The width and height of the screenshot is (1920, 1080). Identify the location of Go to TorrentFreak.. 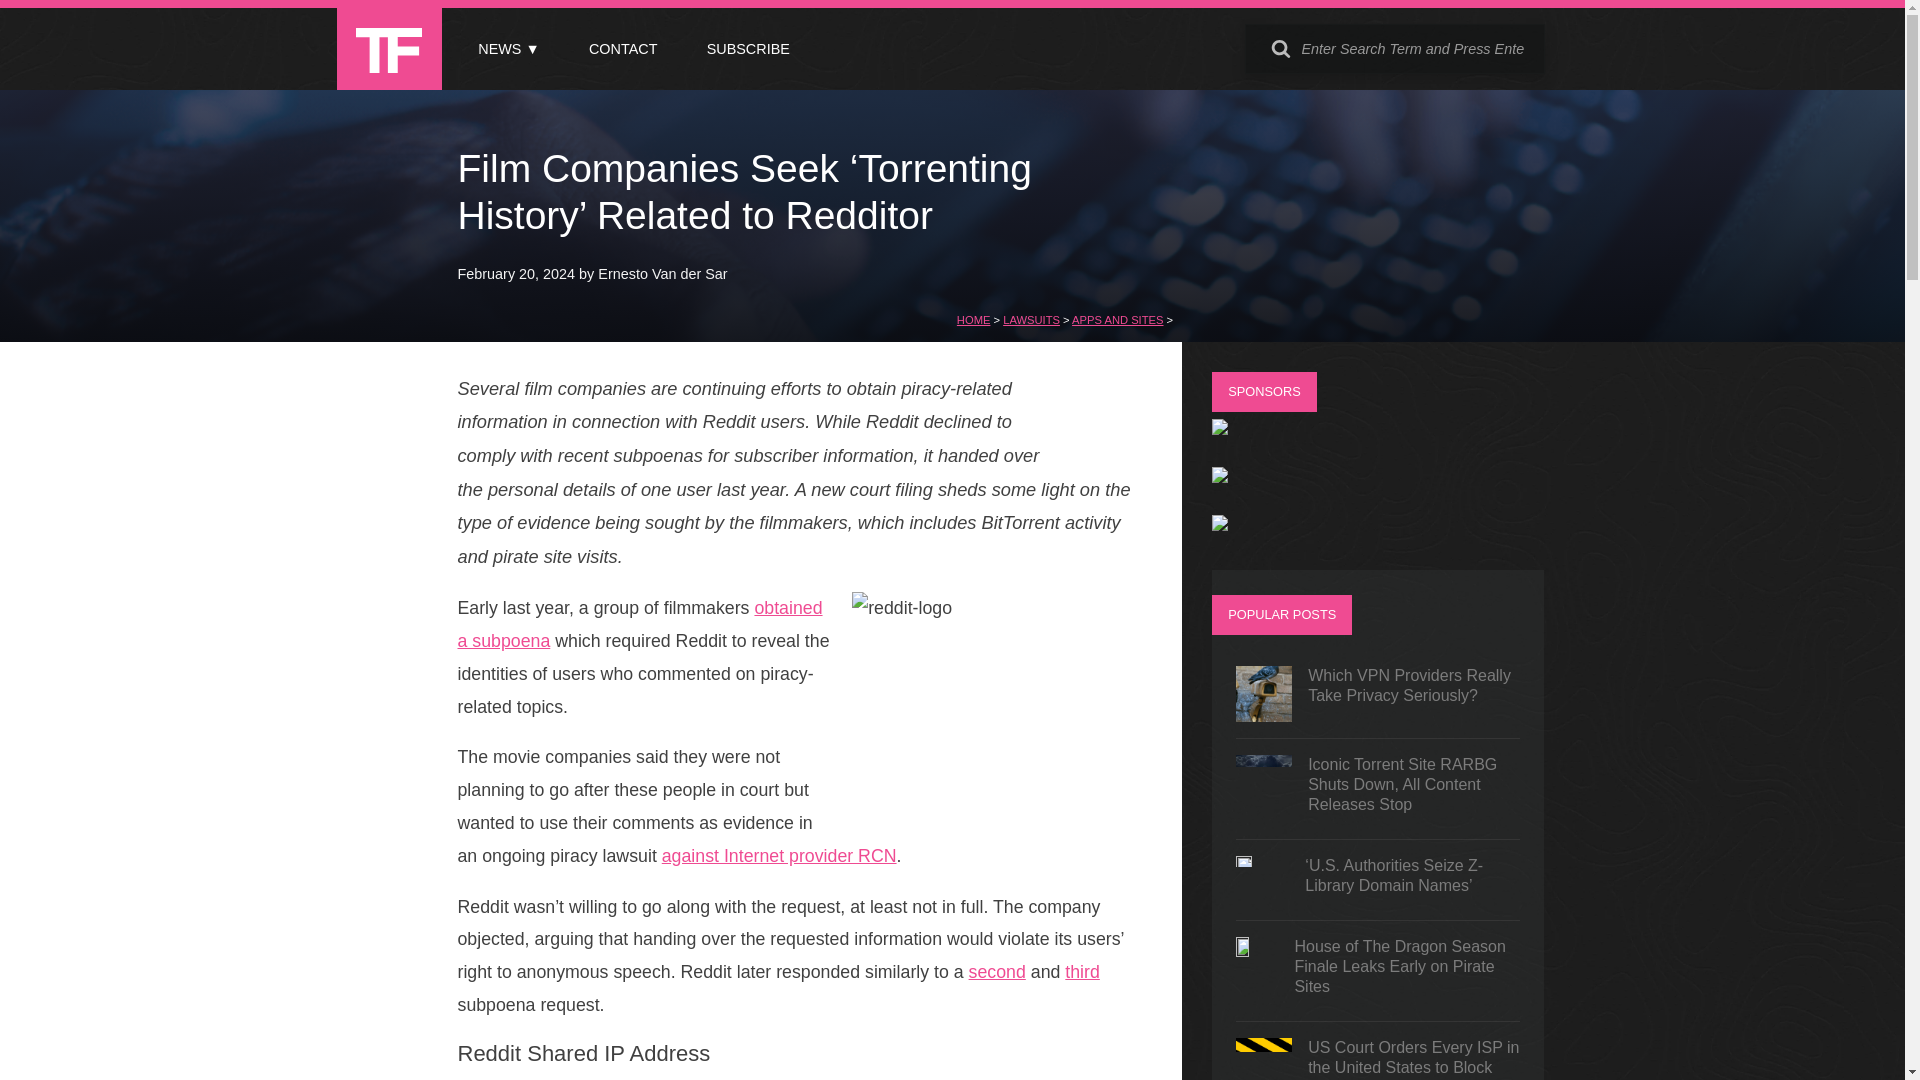
(973, 320).